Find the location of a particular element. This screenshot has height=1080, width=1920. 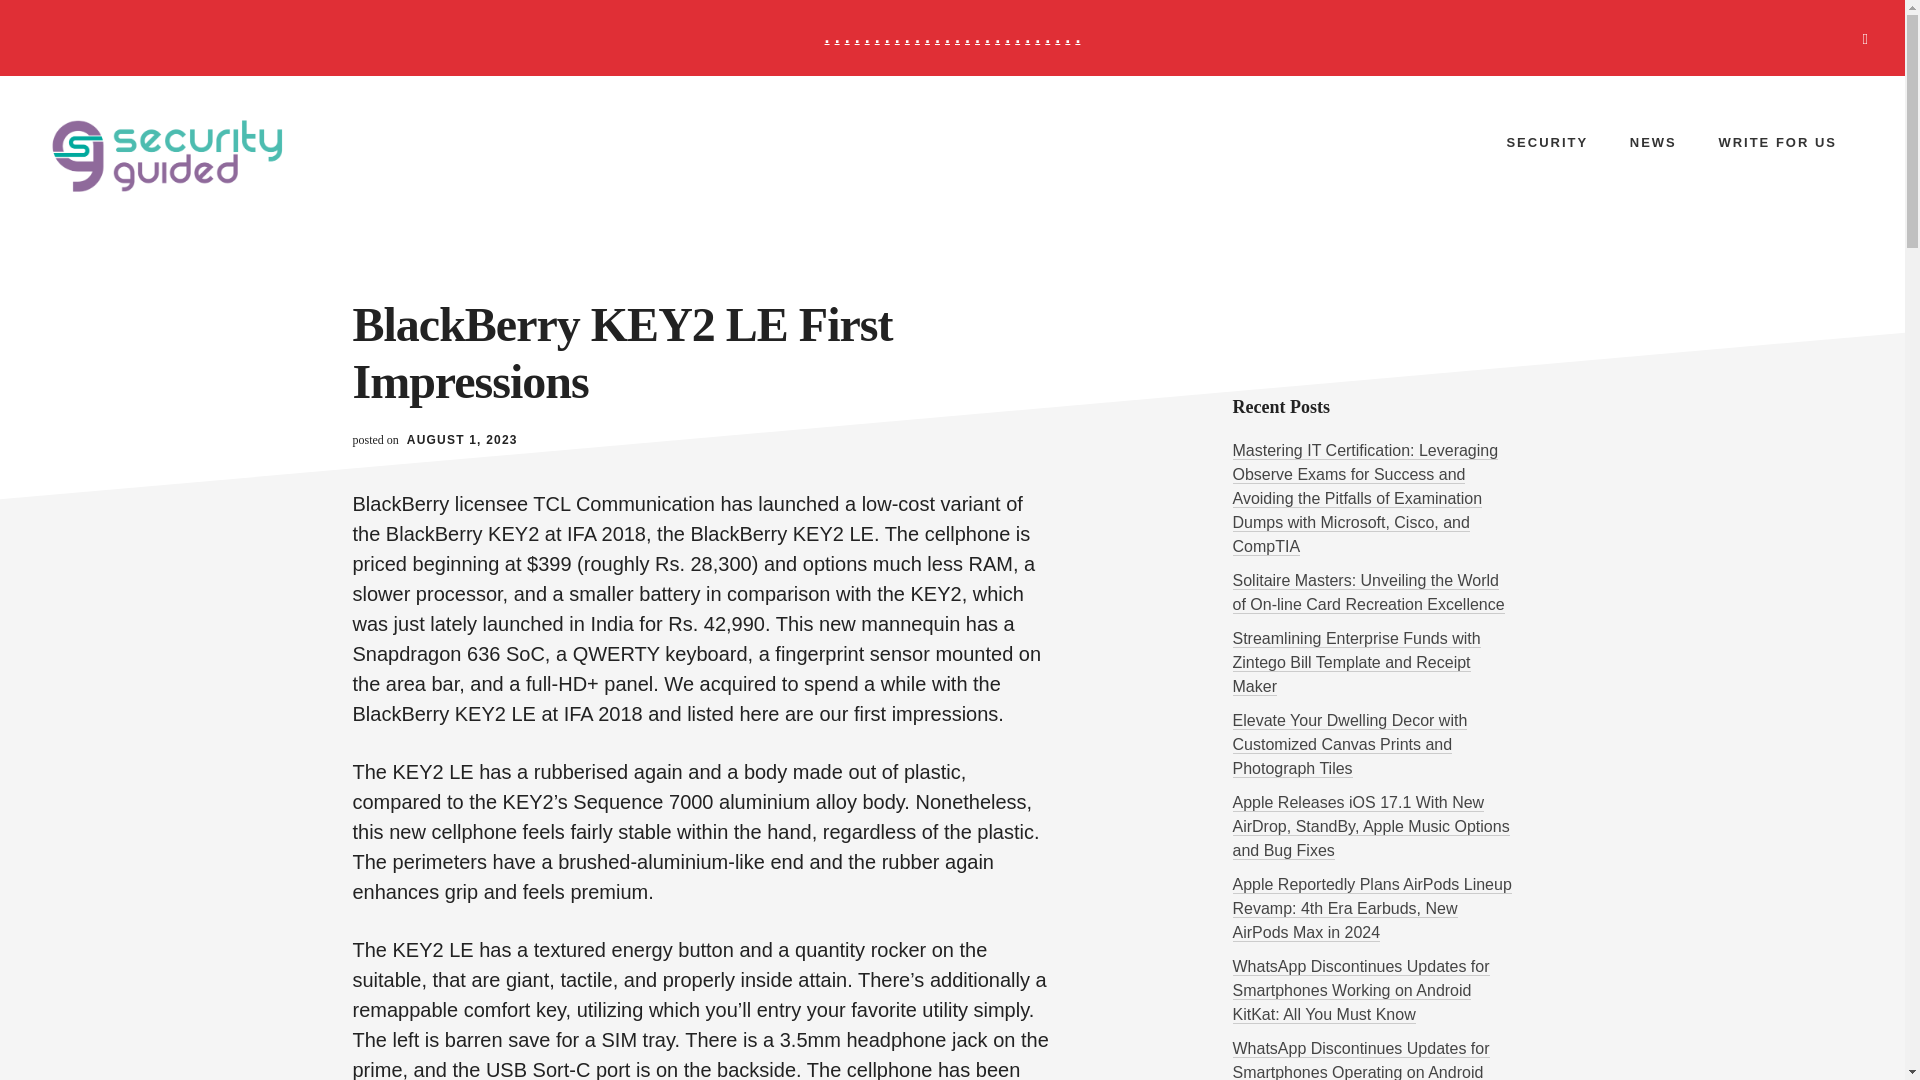

NEWS is located at coordinates (1654, 142).